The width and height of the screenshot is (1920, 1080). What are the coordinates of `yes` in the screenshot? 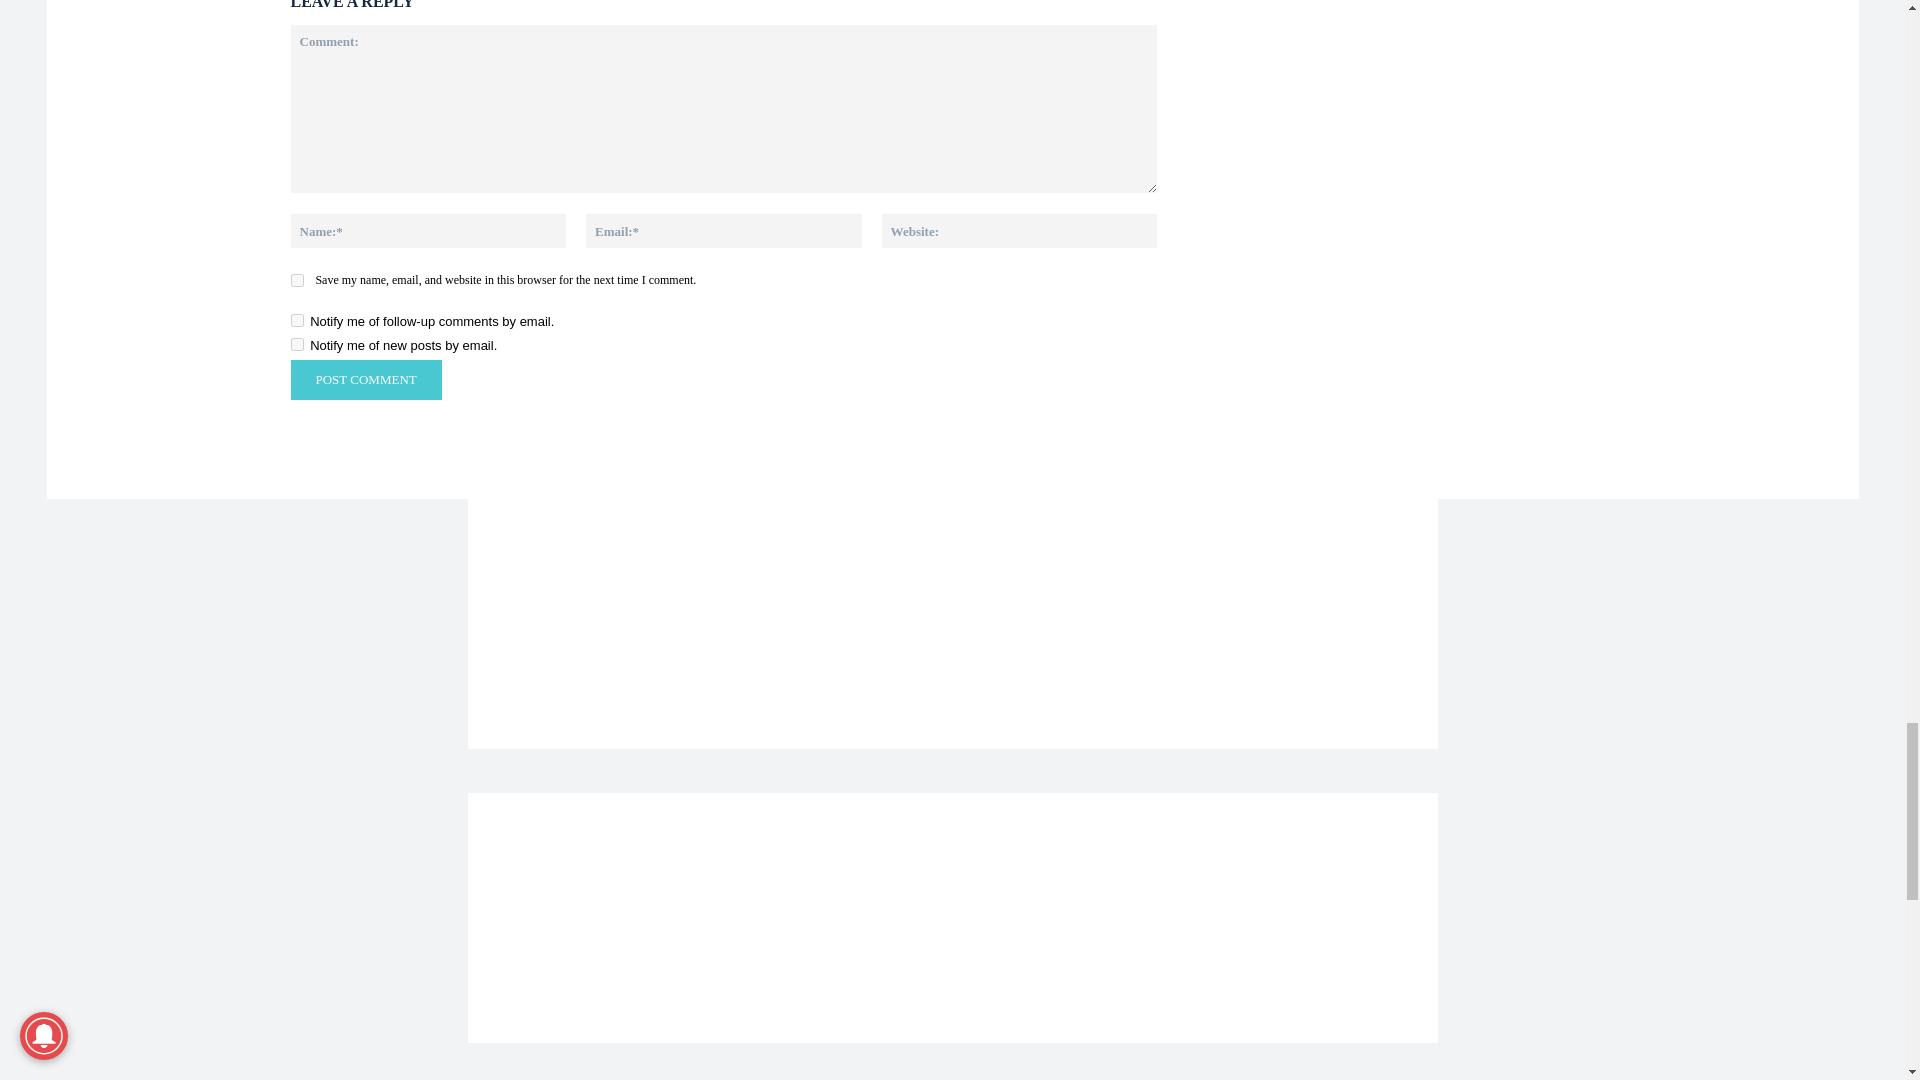 It's located at (296, 280).